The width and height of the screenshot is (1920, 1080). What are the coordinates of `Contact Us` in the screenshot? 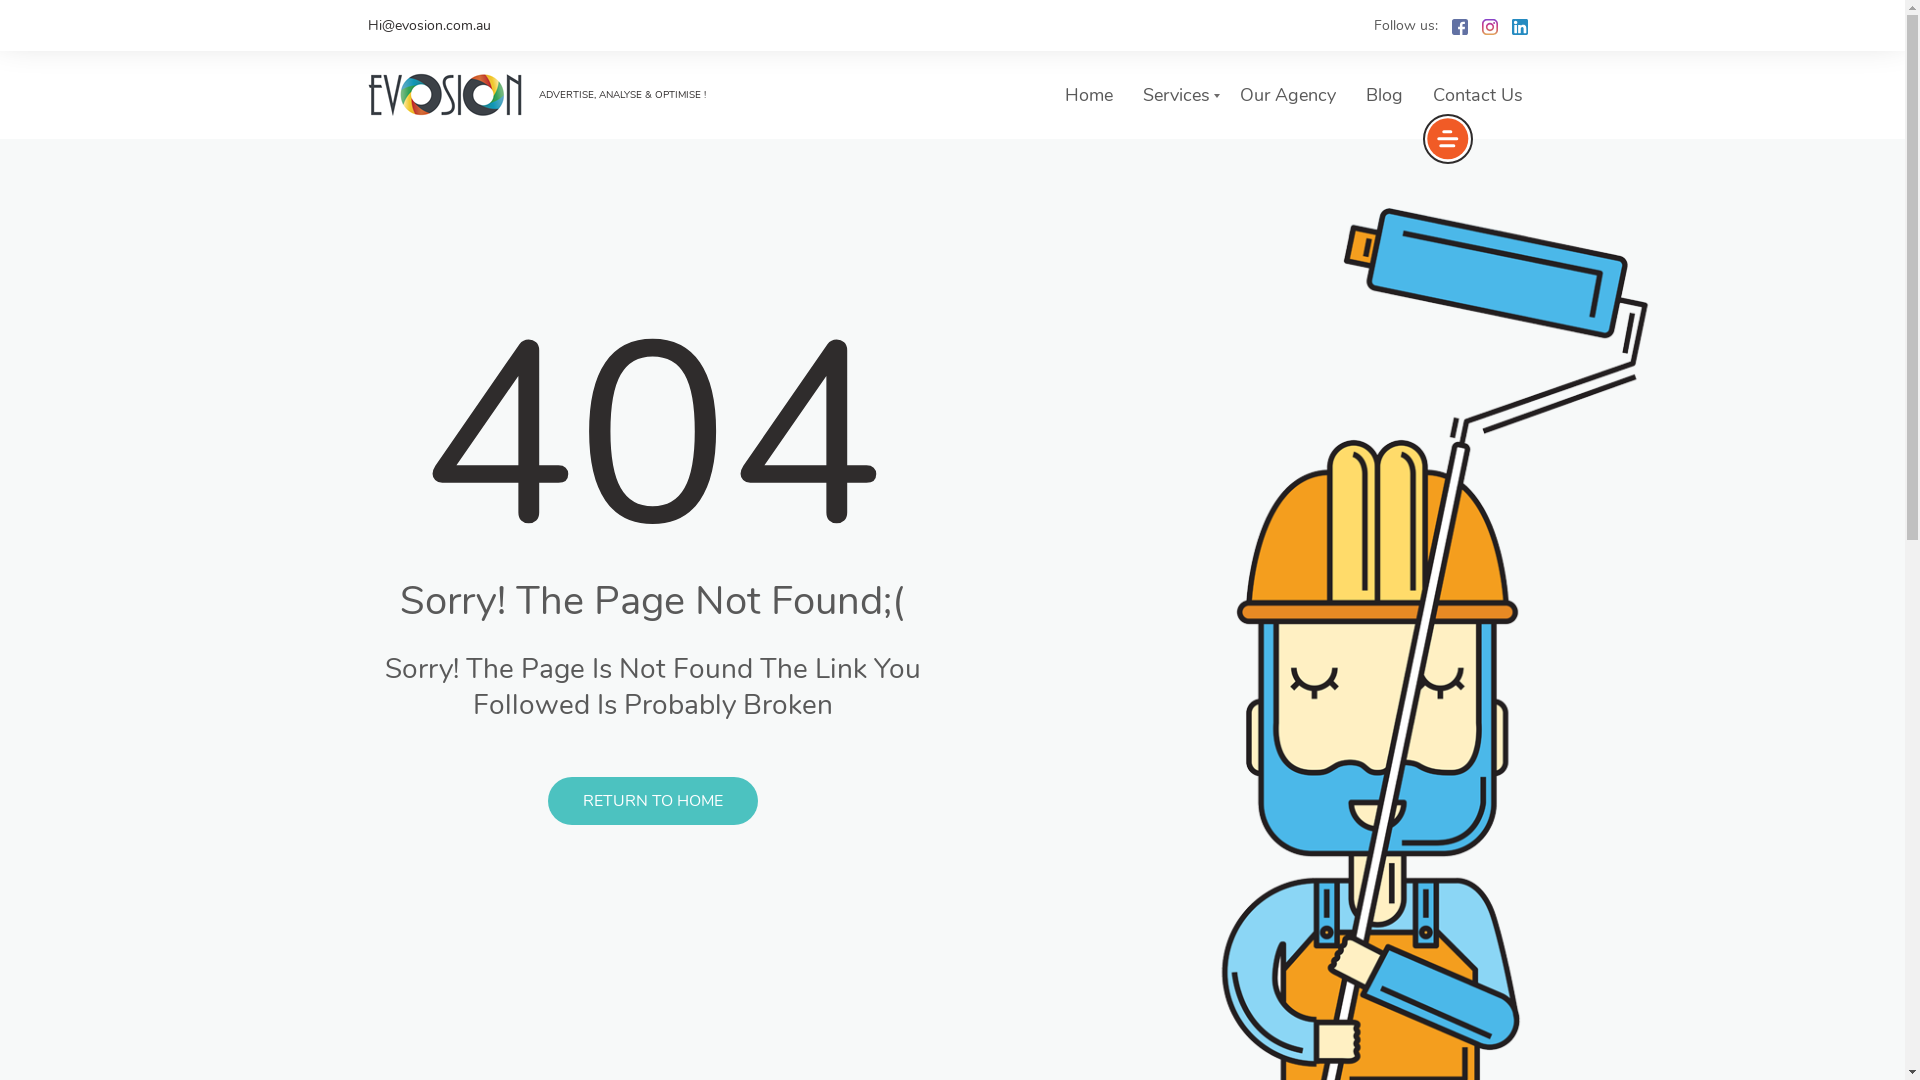 It's located at (1477, 95).